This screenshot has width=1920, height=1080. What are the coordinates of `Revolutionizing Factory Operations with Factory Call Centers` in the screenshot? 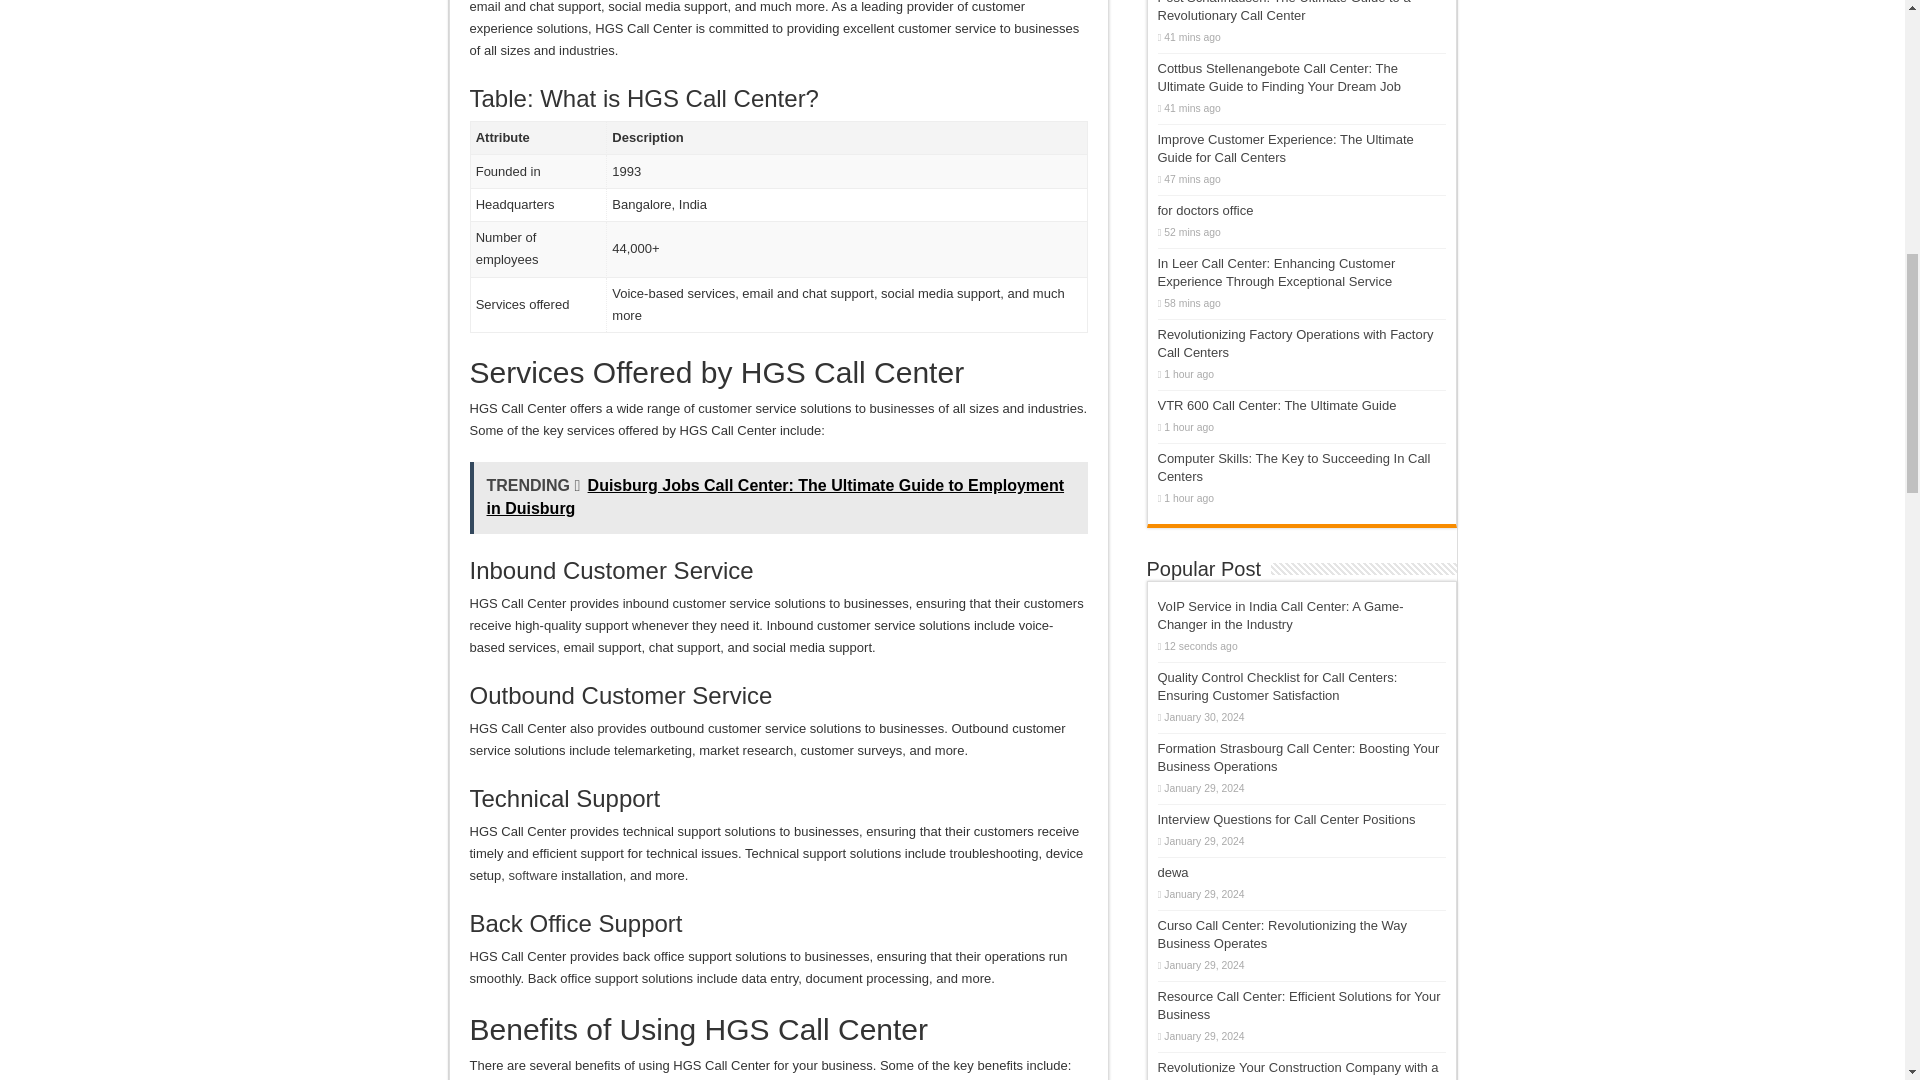 It's located at (1296, 343).